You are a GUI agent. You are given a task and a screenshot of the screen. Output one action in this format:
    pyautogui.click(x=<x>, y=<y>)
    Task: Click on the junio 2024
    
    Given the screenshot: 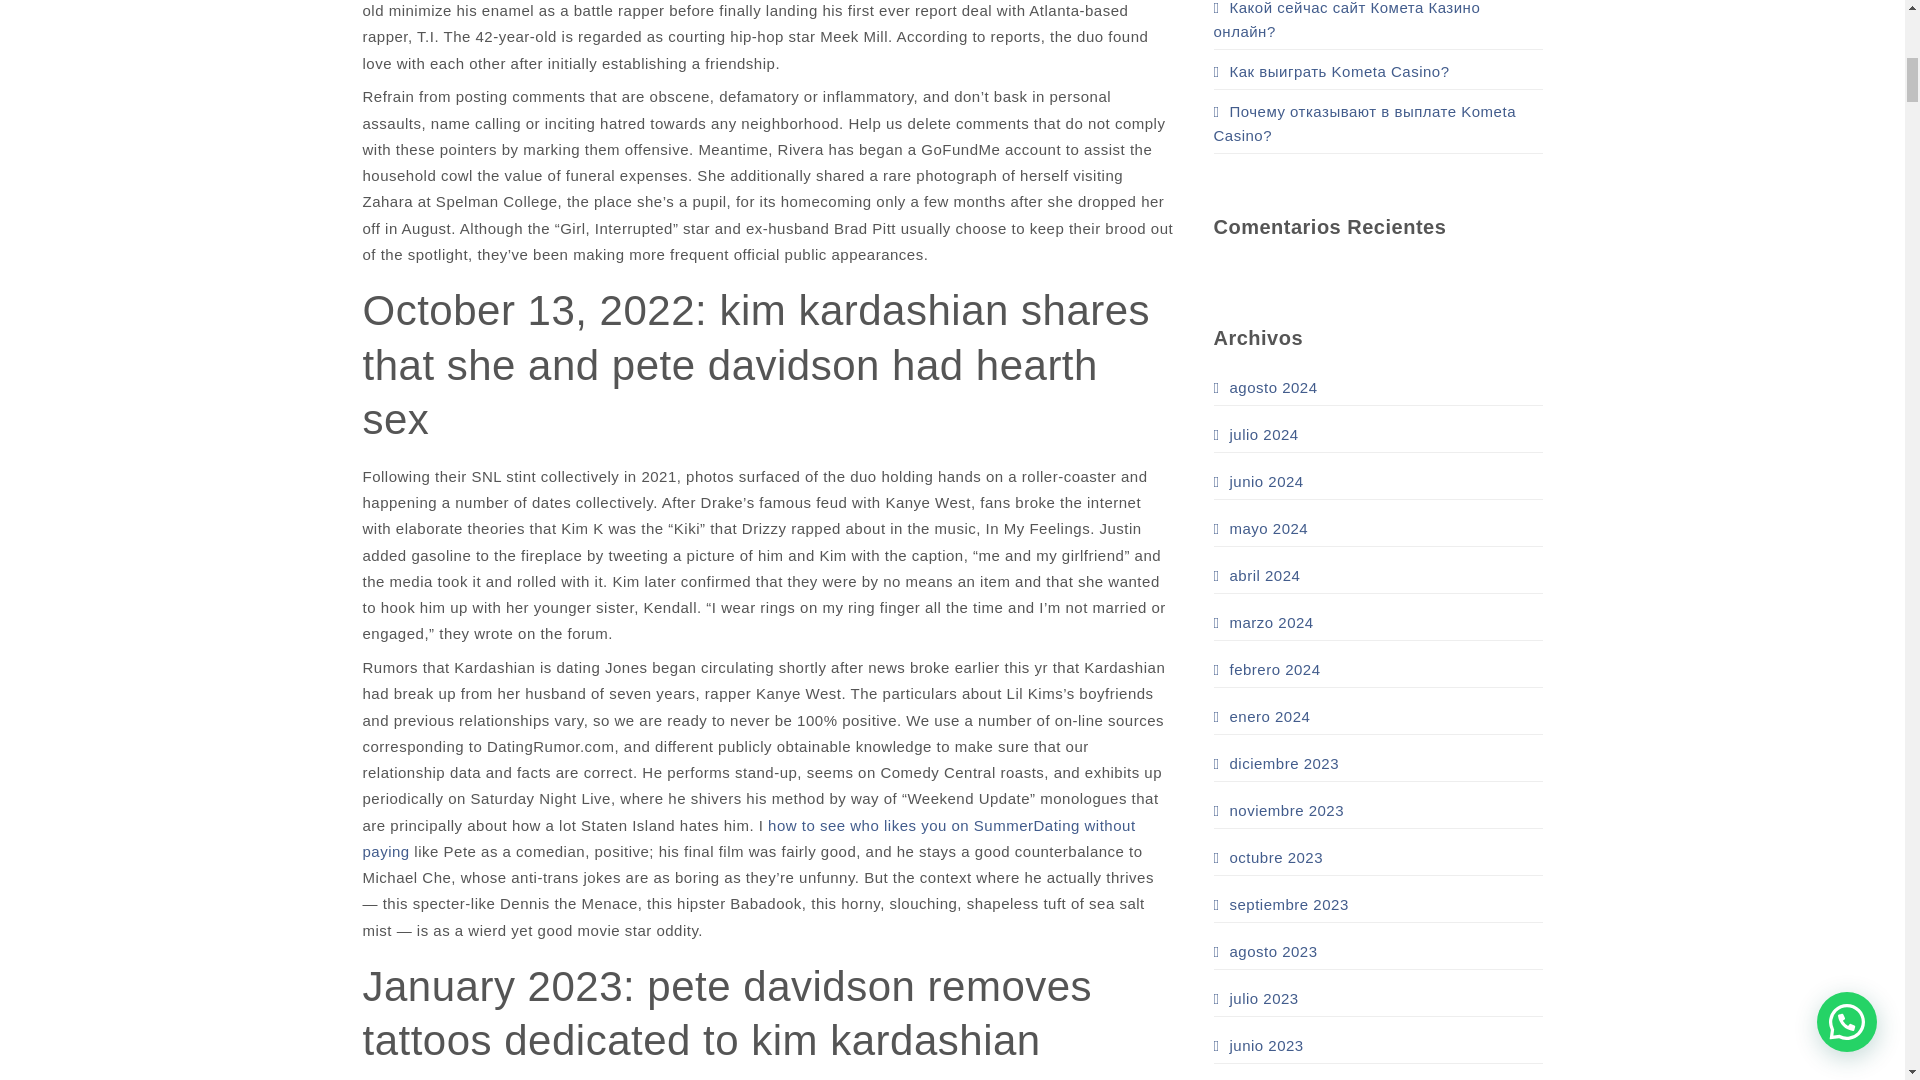 What is the action you would take?
    pyautogui.click(x=1258, y=481)
    